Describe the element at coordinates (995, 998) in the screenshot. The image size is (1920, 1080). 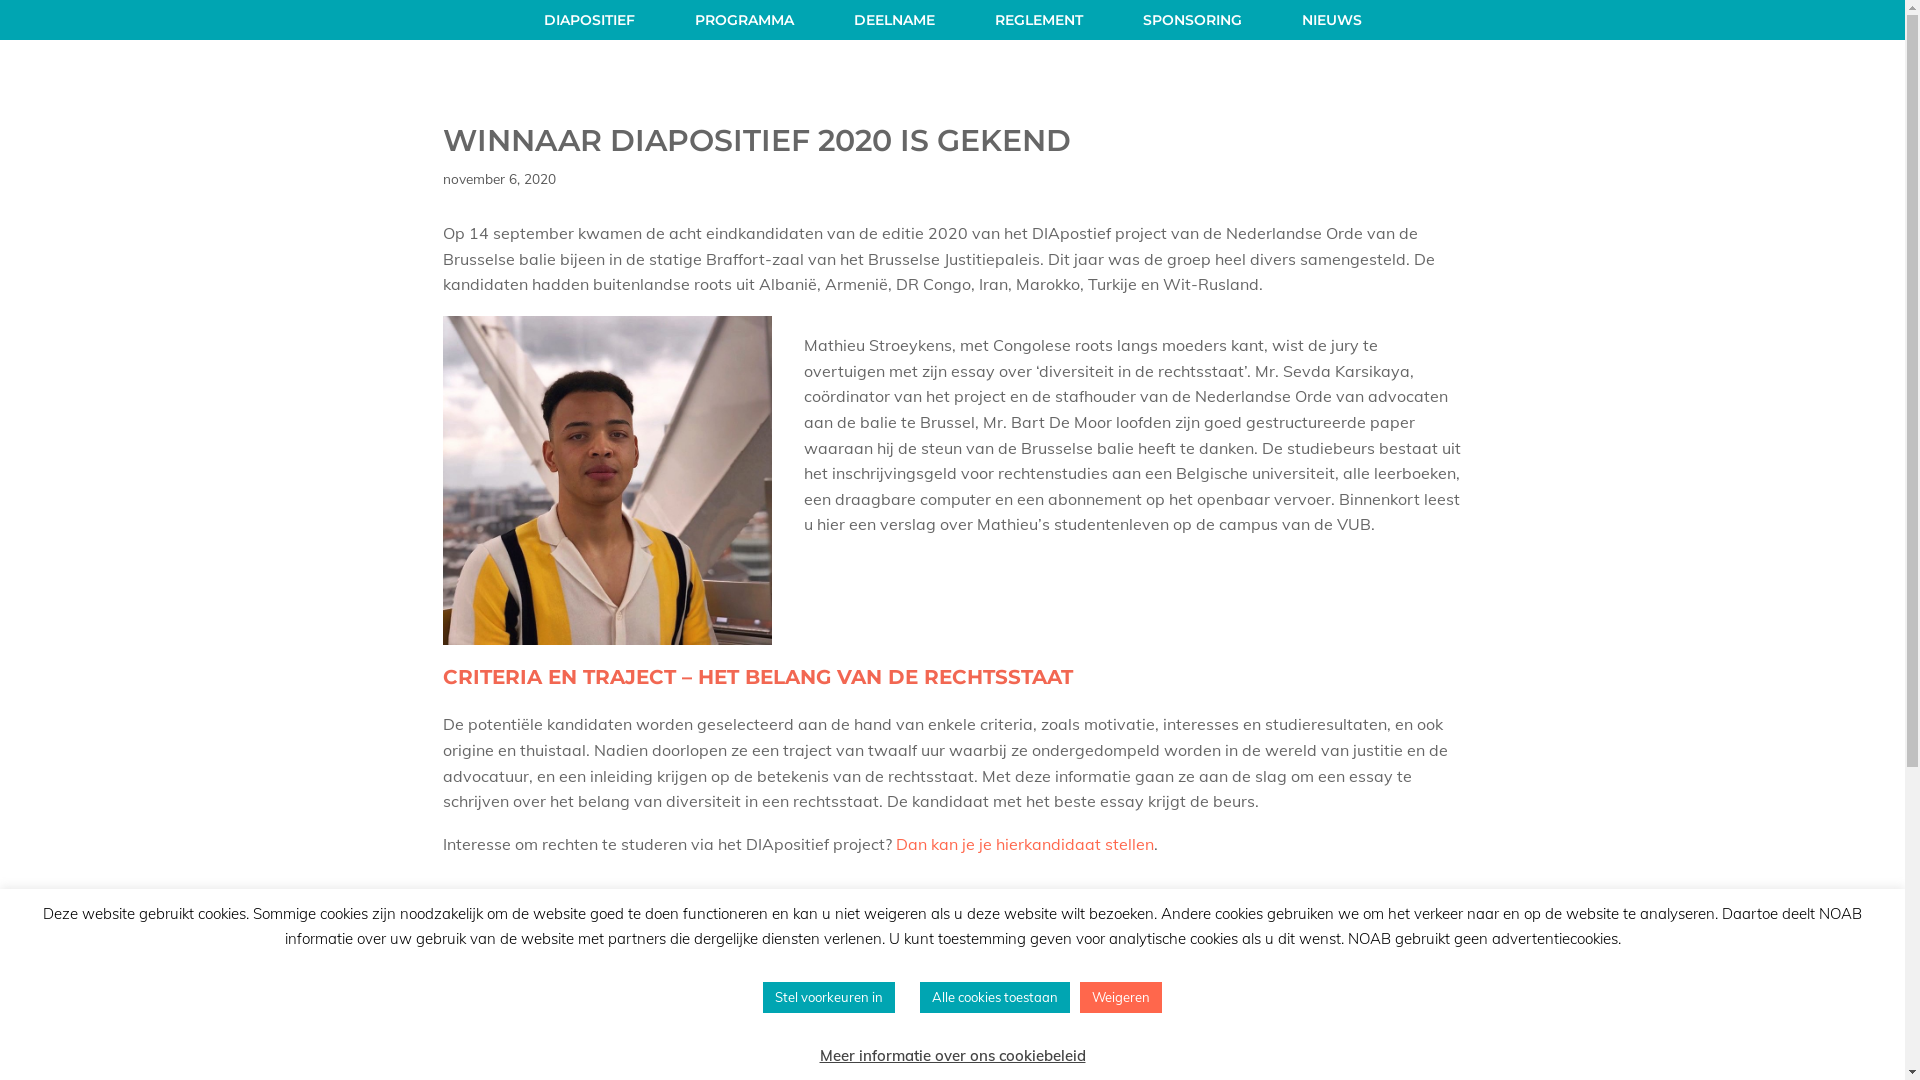
I see `Alle cookies toestaan` at that location.